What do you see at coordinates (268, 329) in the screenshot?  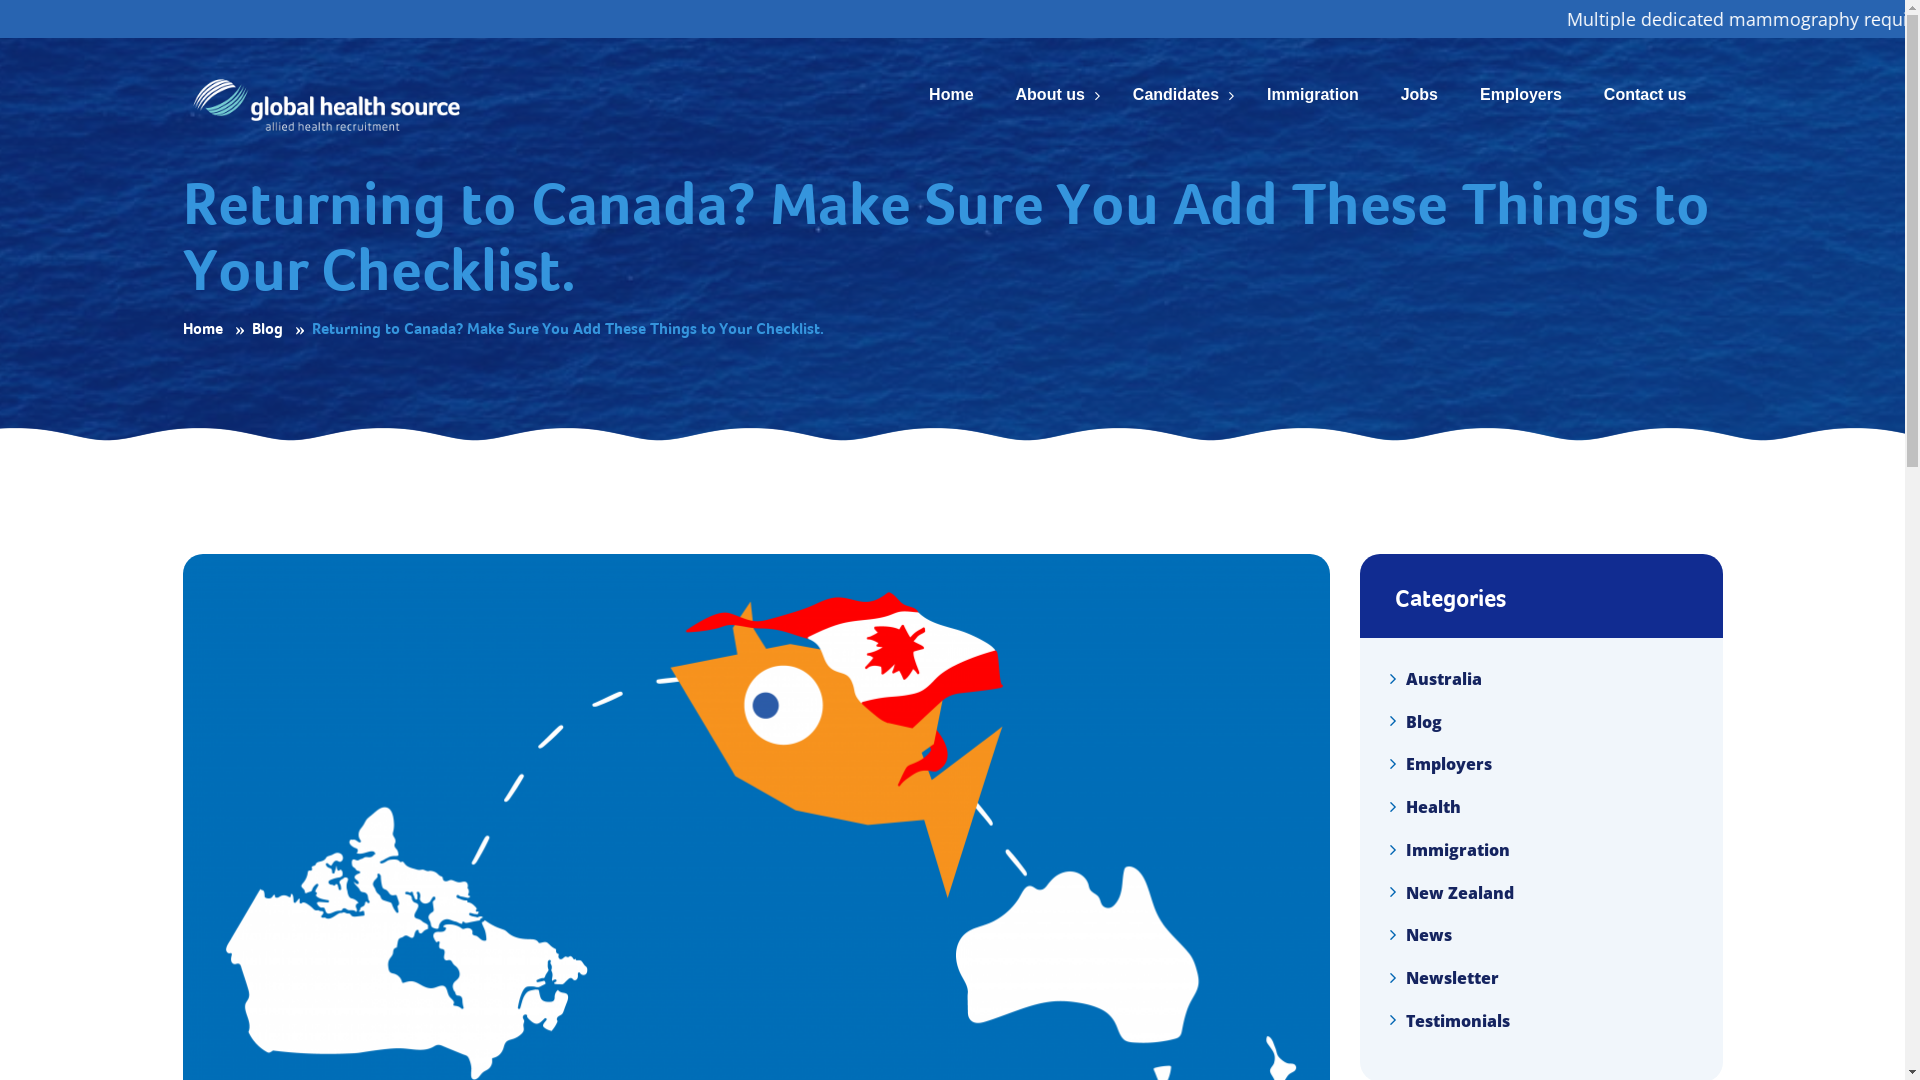 I see `Blog` at bounding box center [268, 329].